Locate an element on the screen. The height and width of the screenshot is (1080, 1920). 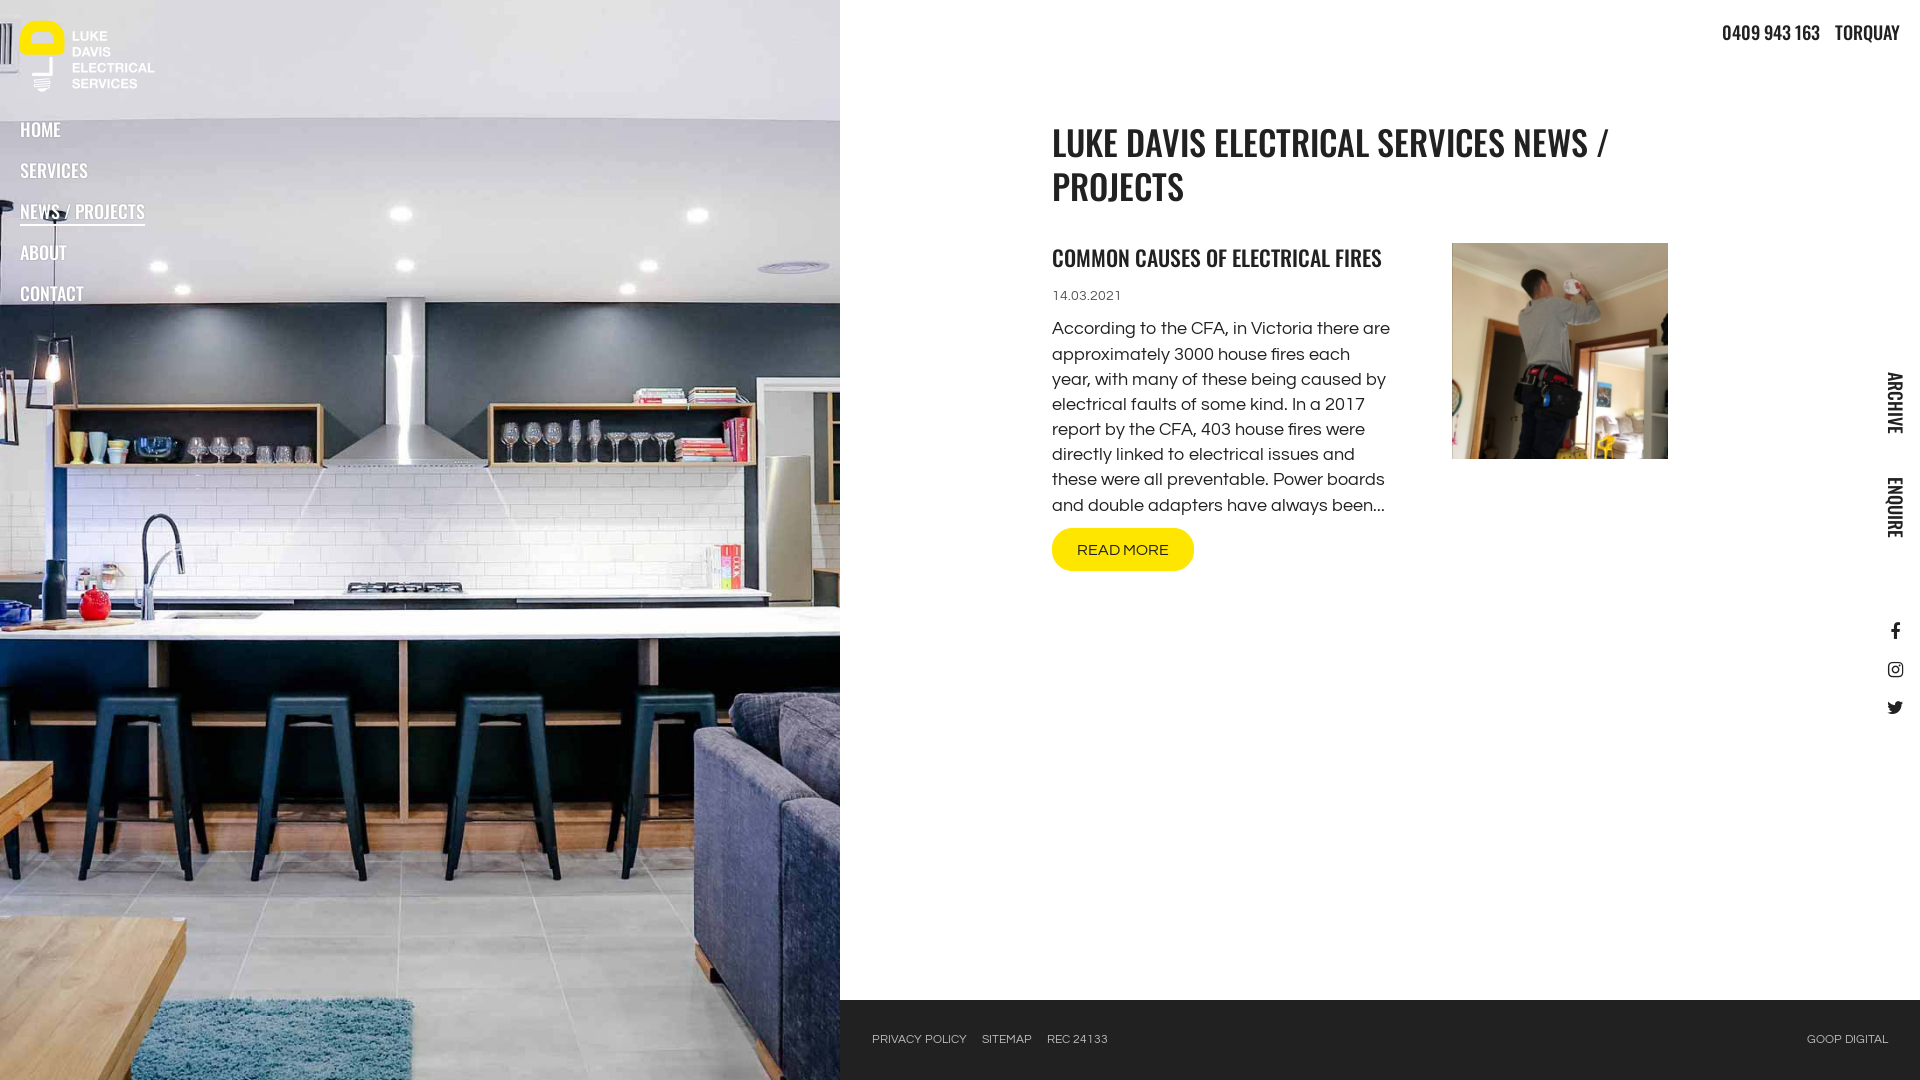
ABOUT is located at coordinates (44, 254).